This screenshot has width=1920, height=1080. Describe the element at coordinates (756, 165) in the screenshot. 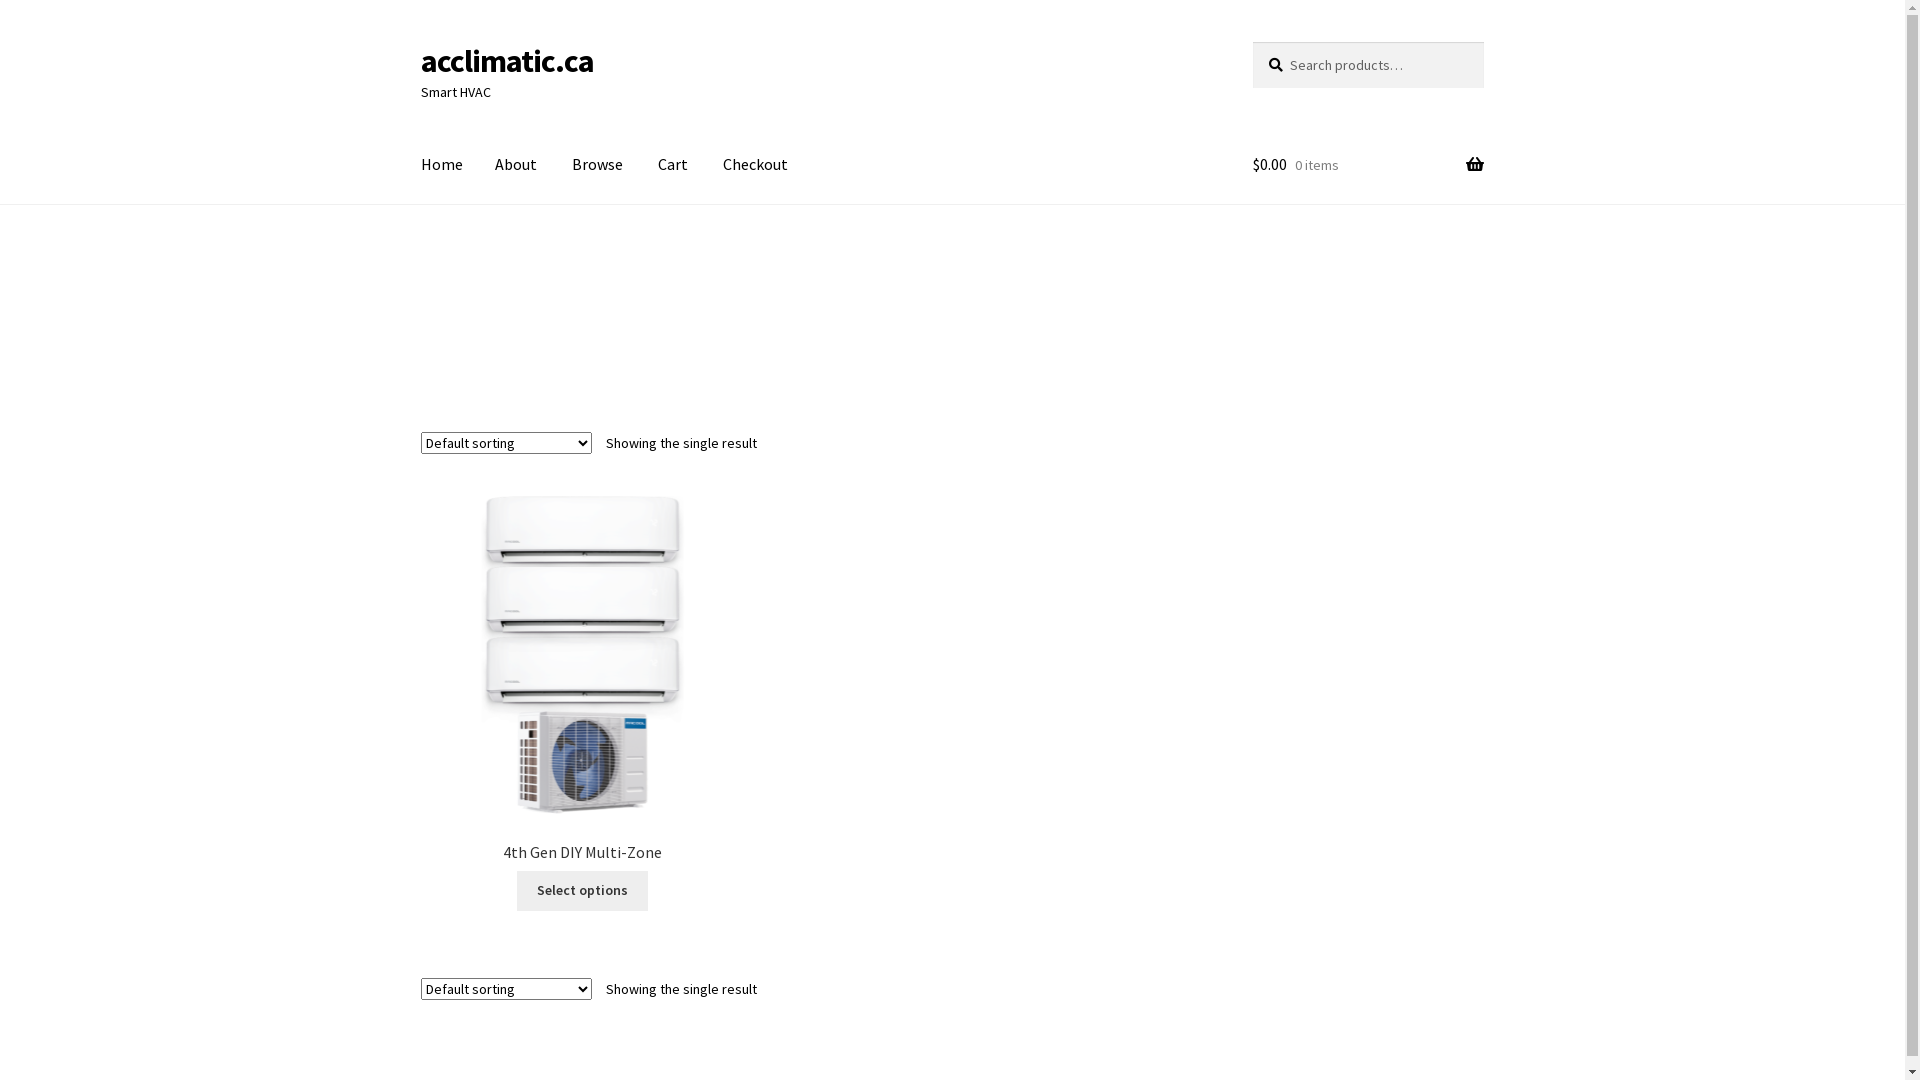

I see `Checkout` at that location.